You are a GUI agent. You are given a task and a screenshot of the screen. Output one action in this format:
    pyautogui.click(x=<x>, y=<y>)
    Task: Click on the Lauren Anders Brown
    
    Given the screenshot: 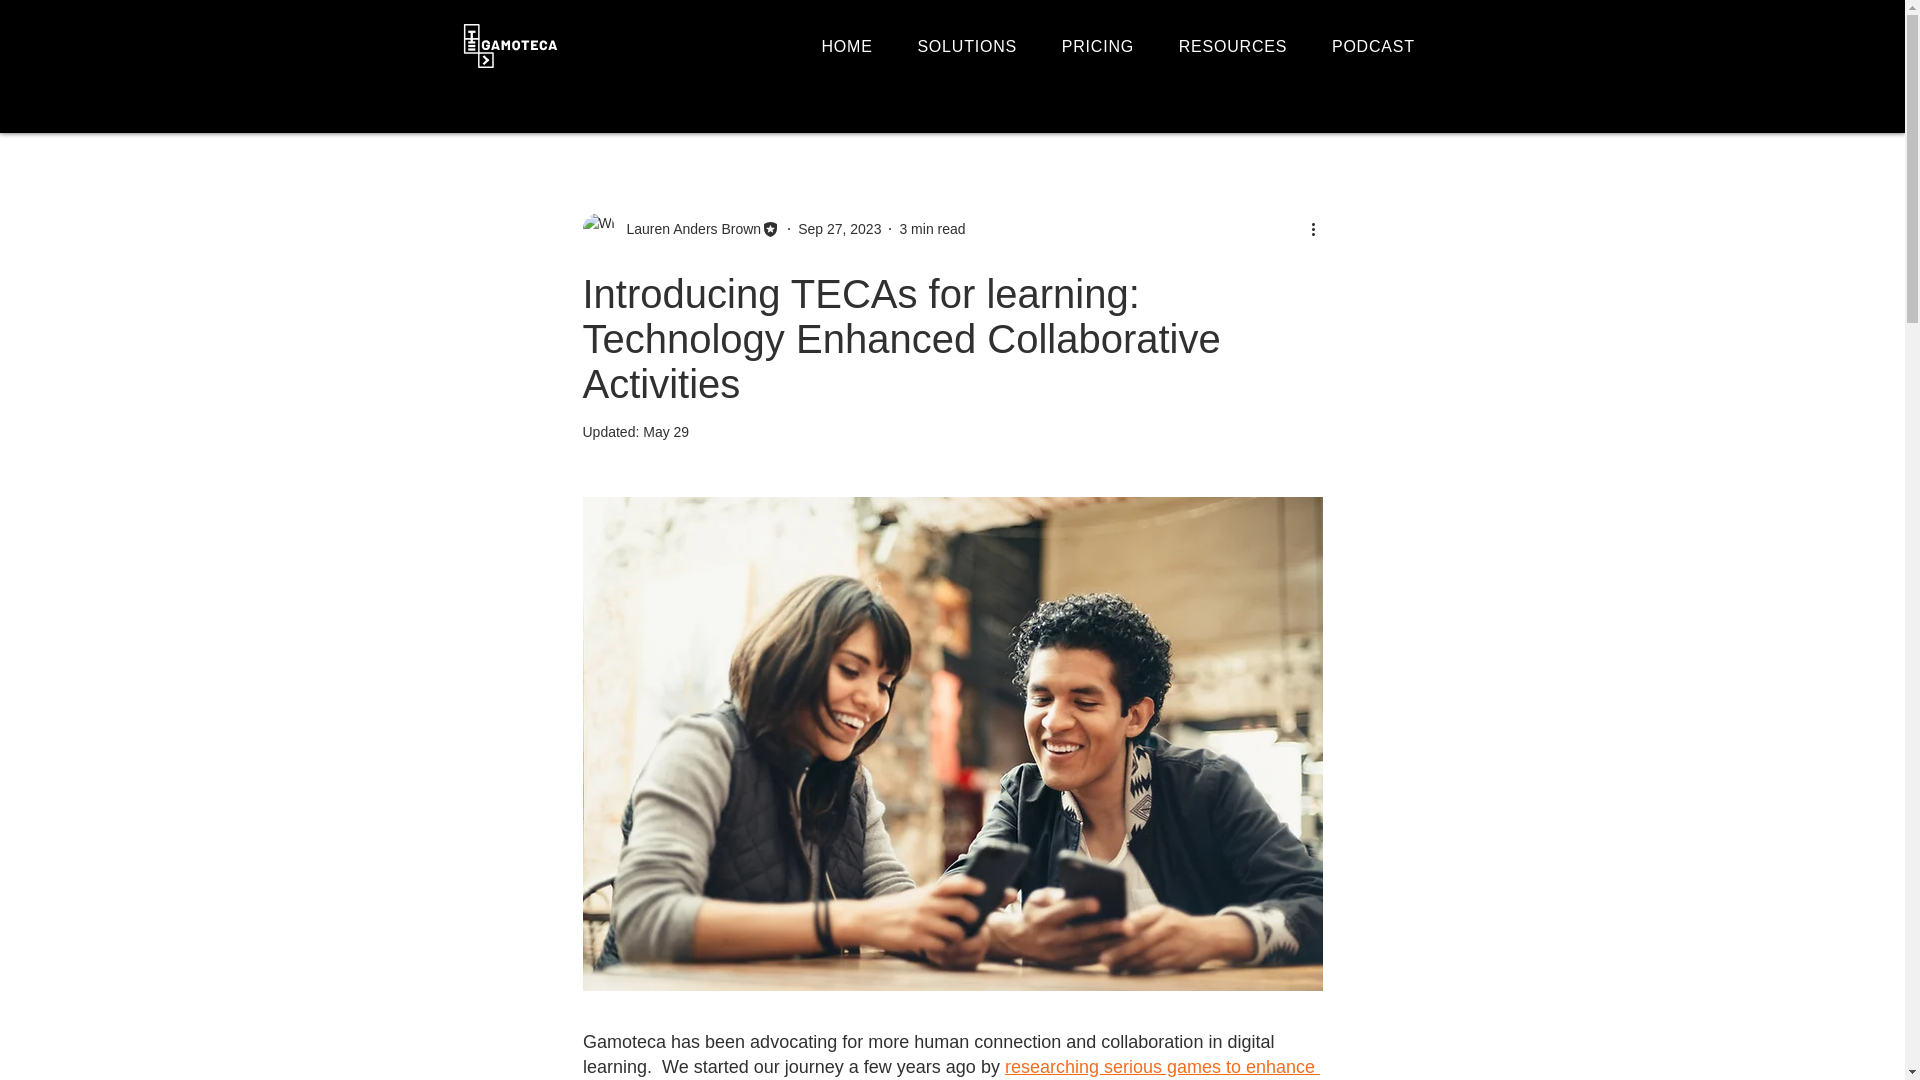 What is the action you would take?
    pyautogui.click(x=687, y=228)
    